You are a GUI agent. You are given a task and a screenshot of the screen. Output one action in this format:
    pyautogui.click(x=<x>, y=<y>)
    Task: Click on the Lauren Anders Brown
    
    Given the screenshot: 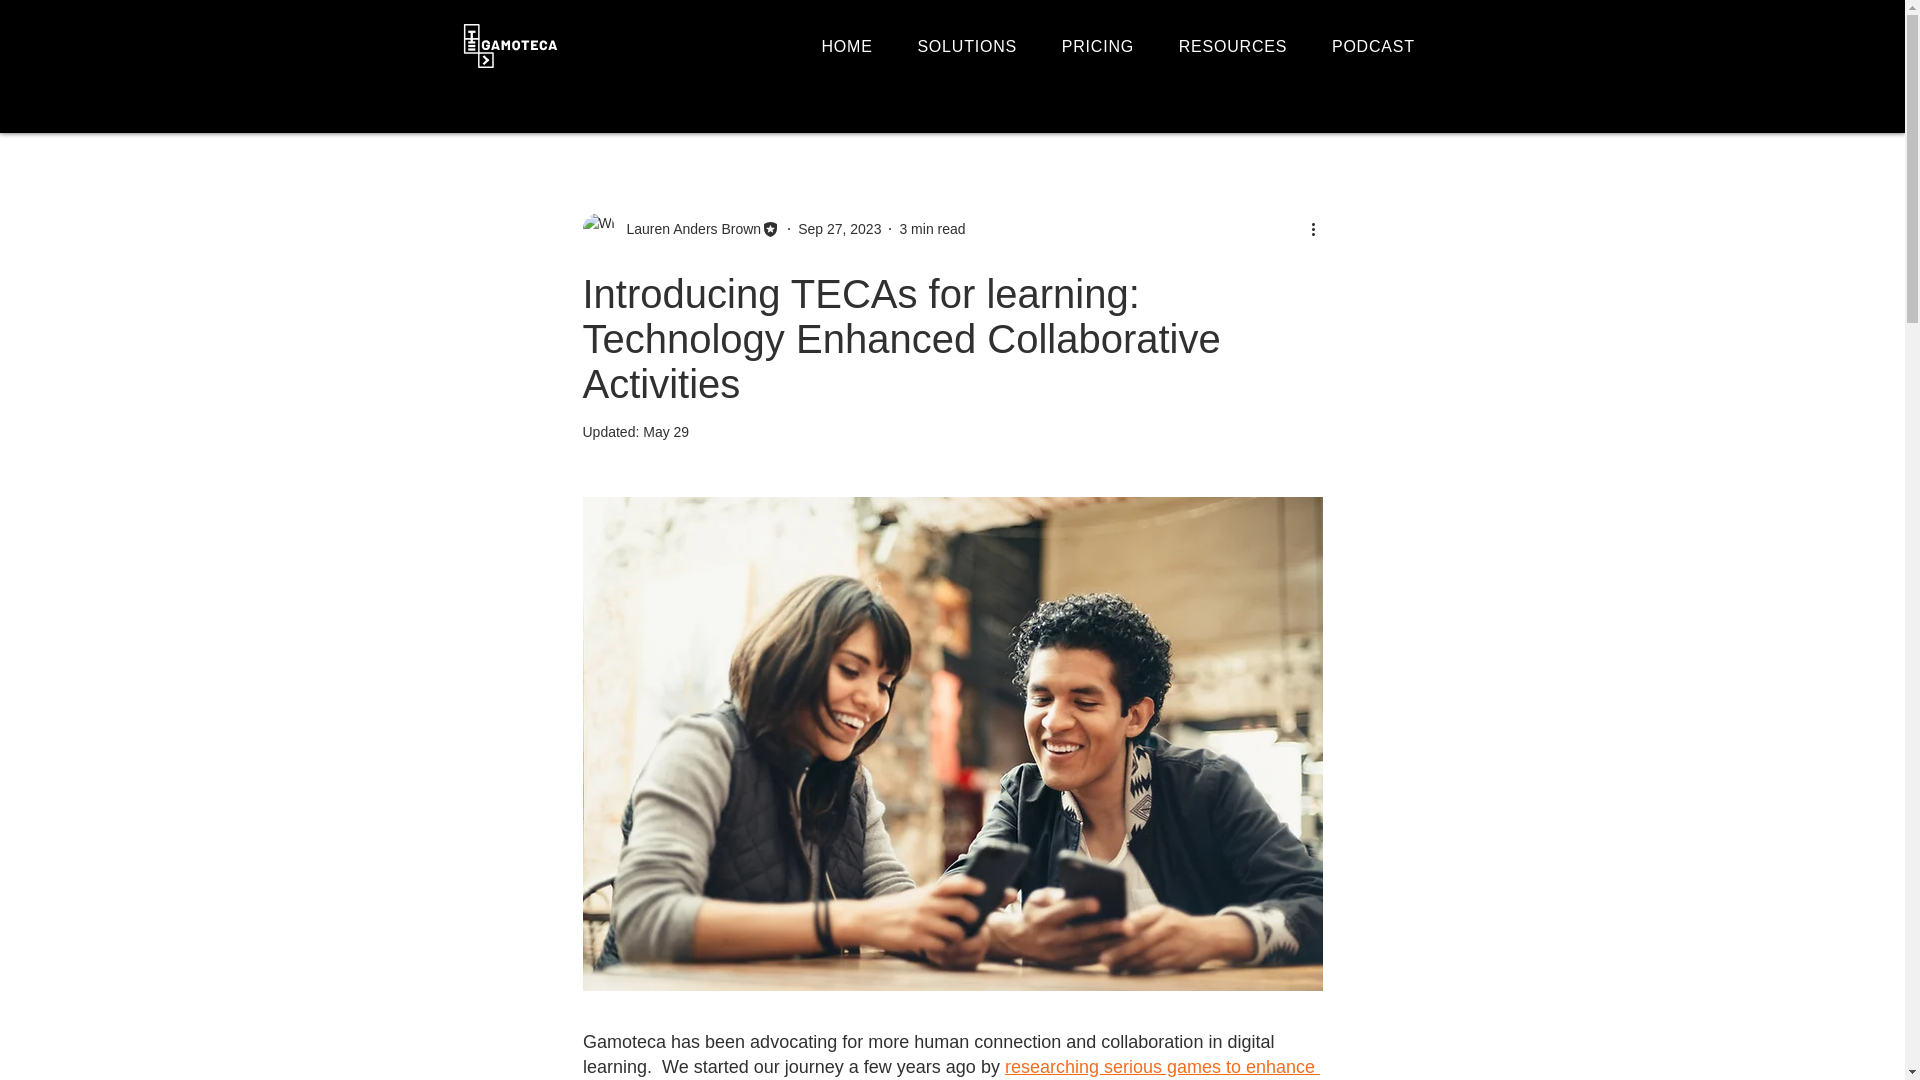 What is the action you would take?
    pyautogui.click(x=687, y=228)
    